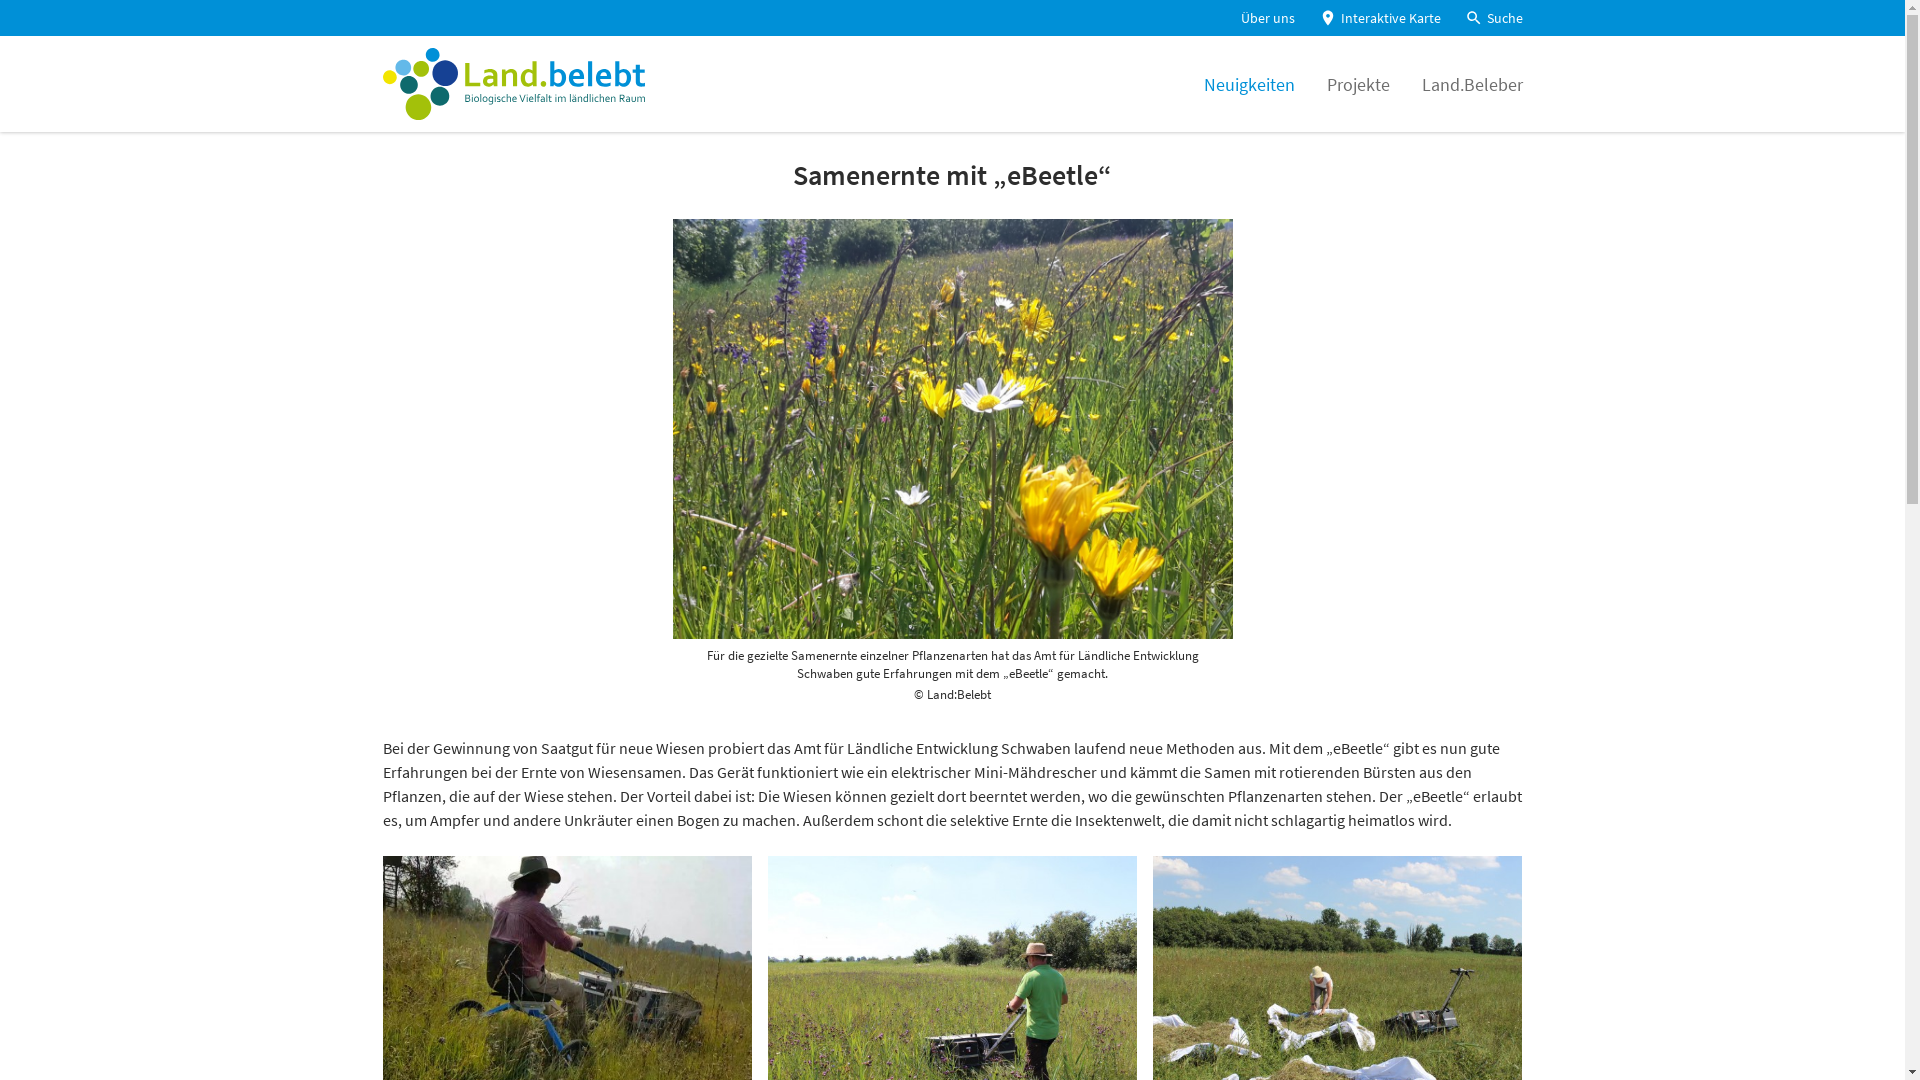  What do you see at coordinates (1250, 84) in the screenshot?
I see `Neuigkeiten` at bounding box center [1250, 84].